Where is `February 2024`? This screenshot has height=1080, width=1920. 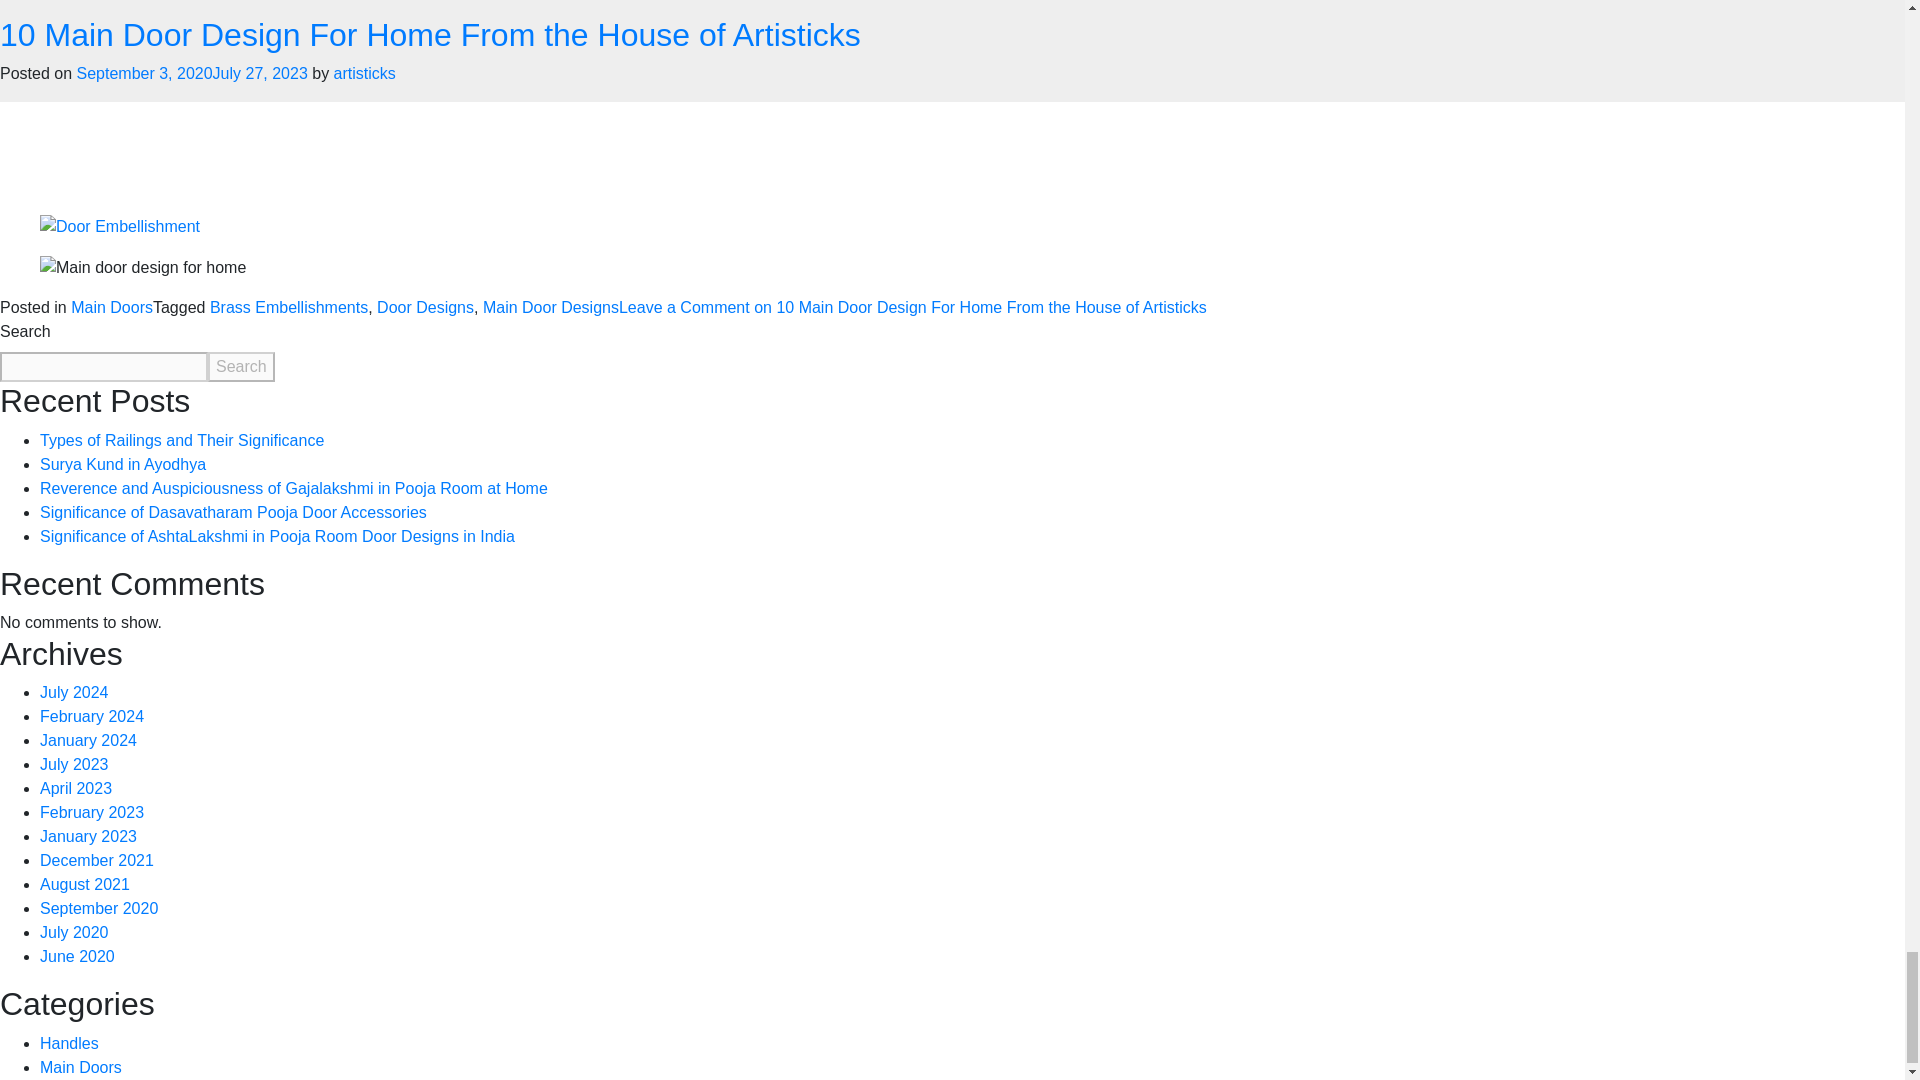 February 2024 is located at coordinates (92, 716).